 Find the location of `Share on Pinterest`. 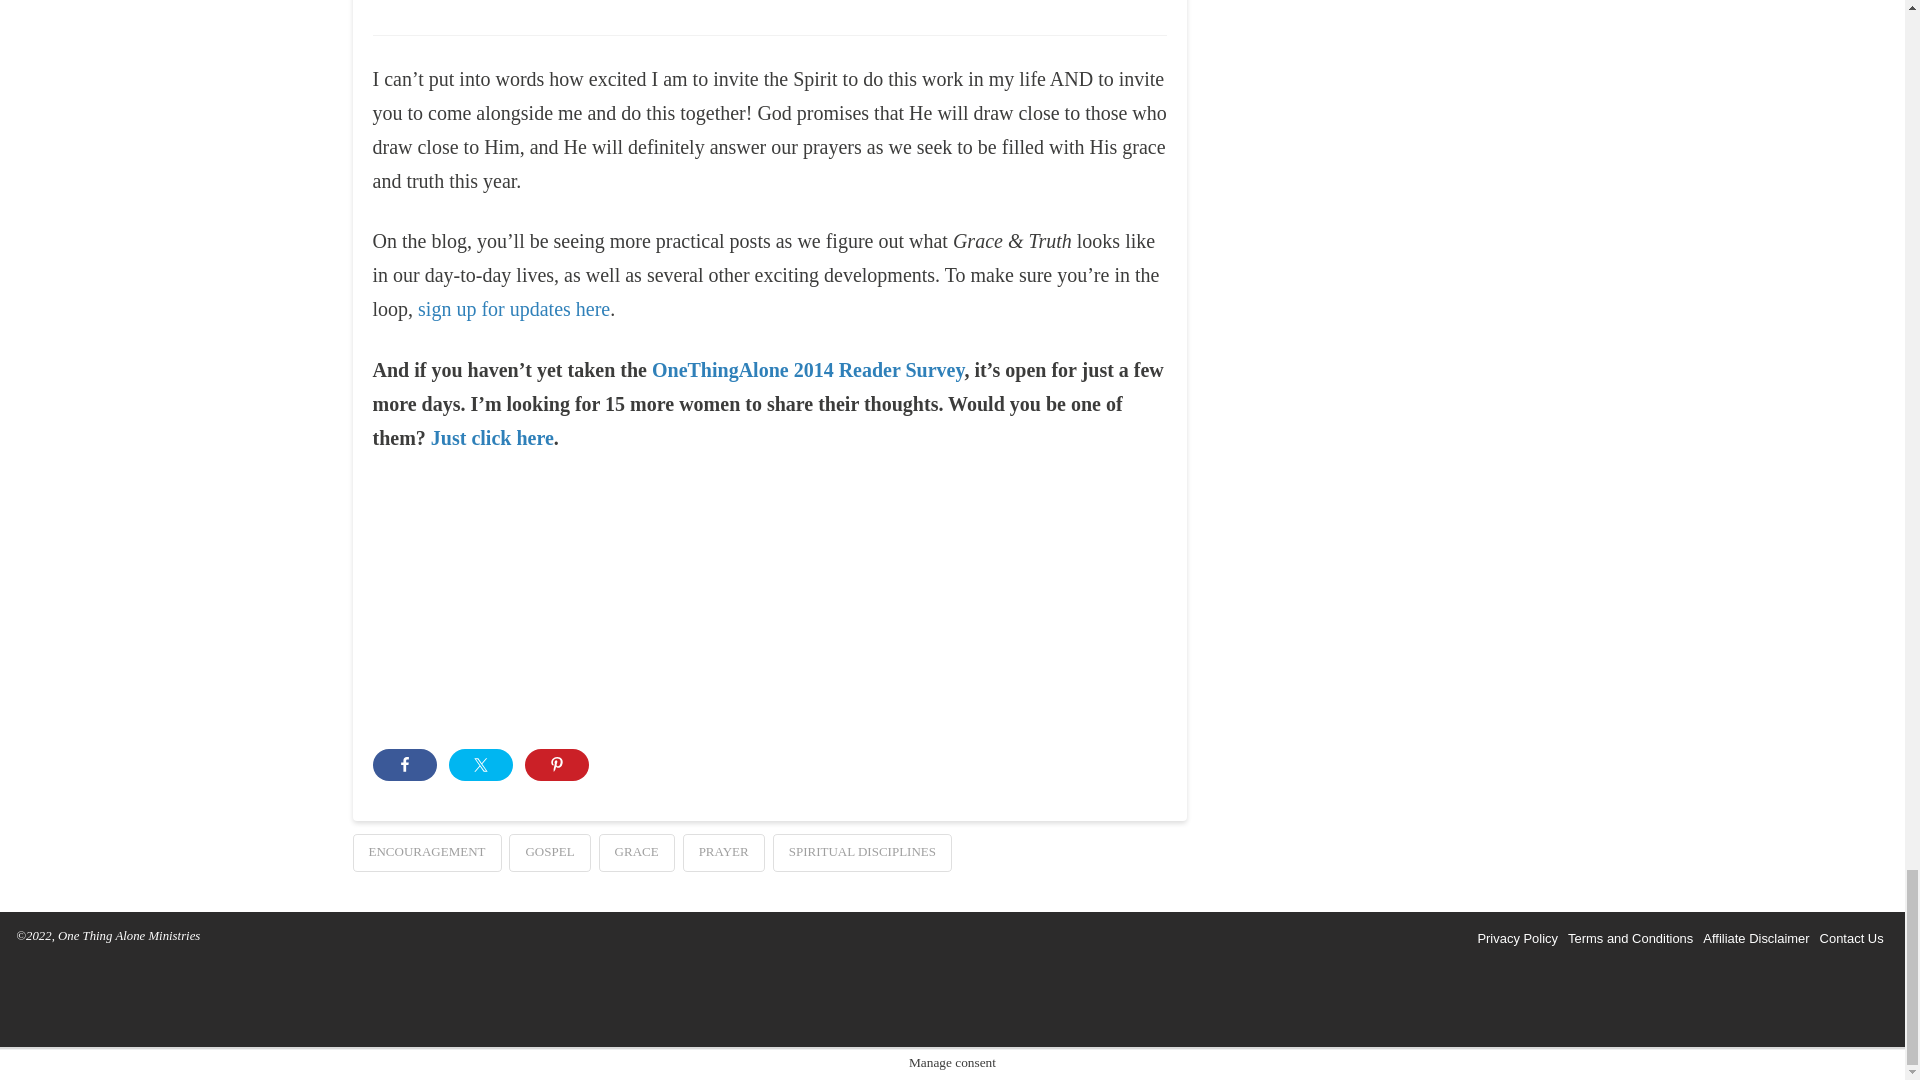

Share on Pinterest is located at coordinates (556, 764).